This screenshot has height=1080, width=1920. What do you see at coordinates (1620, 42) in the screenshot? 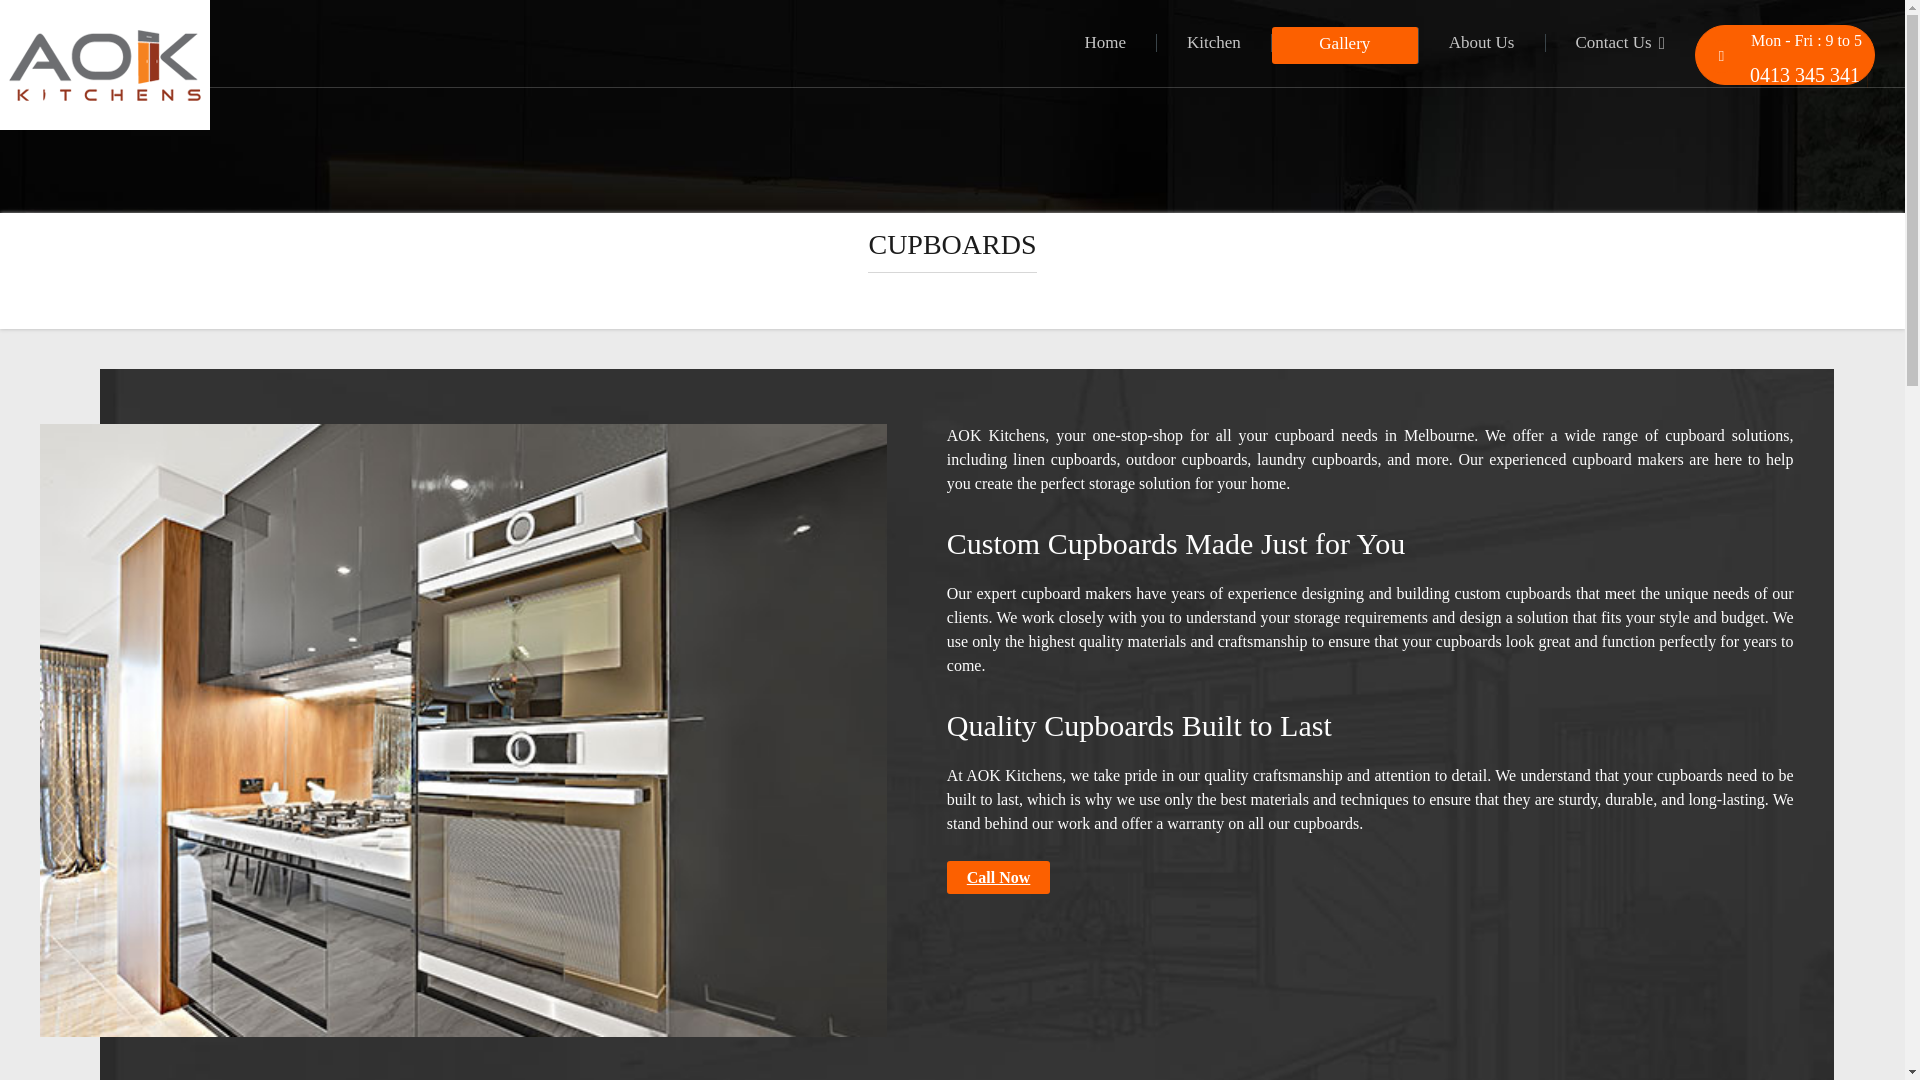
I see `Contact Us` at bounding box center [1620, 42].